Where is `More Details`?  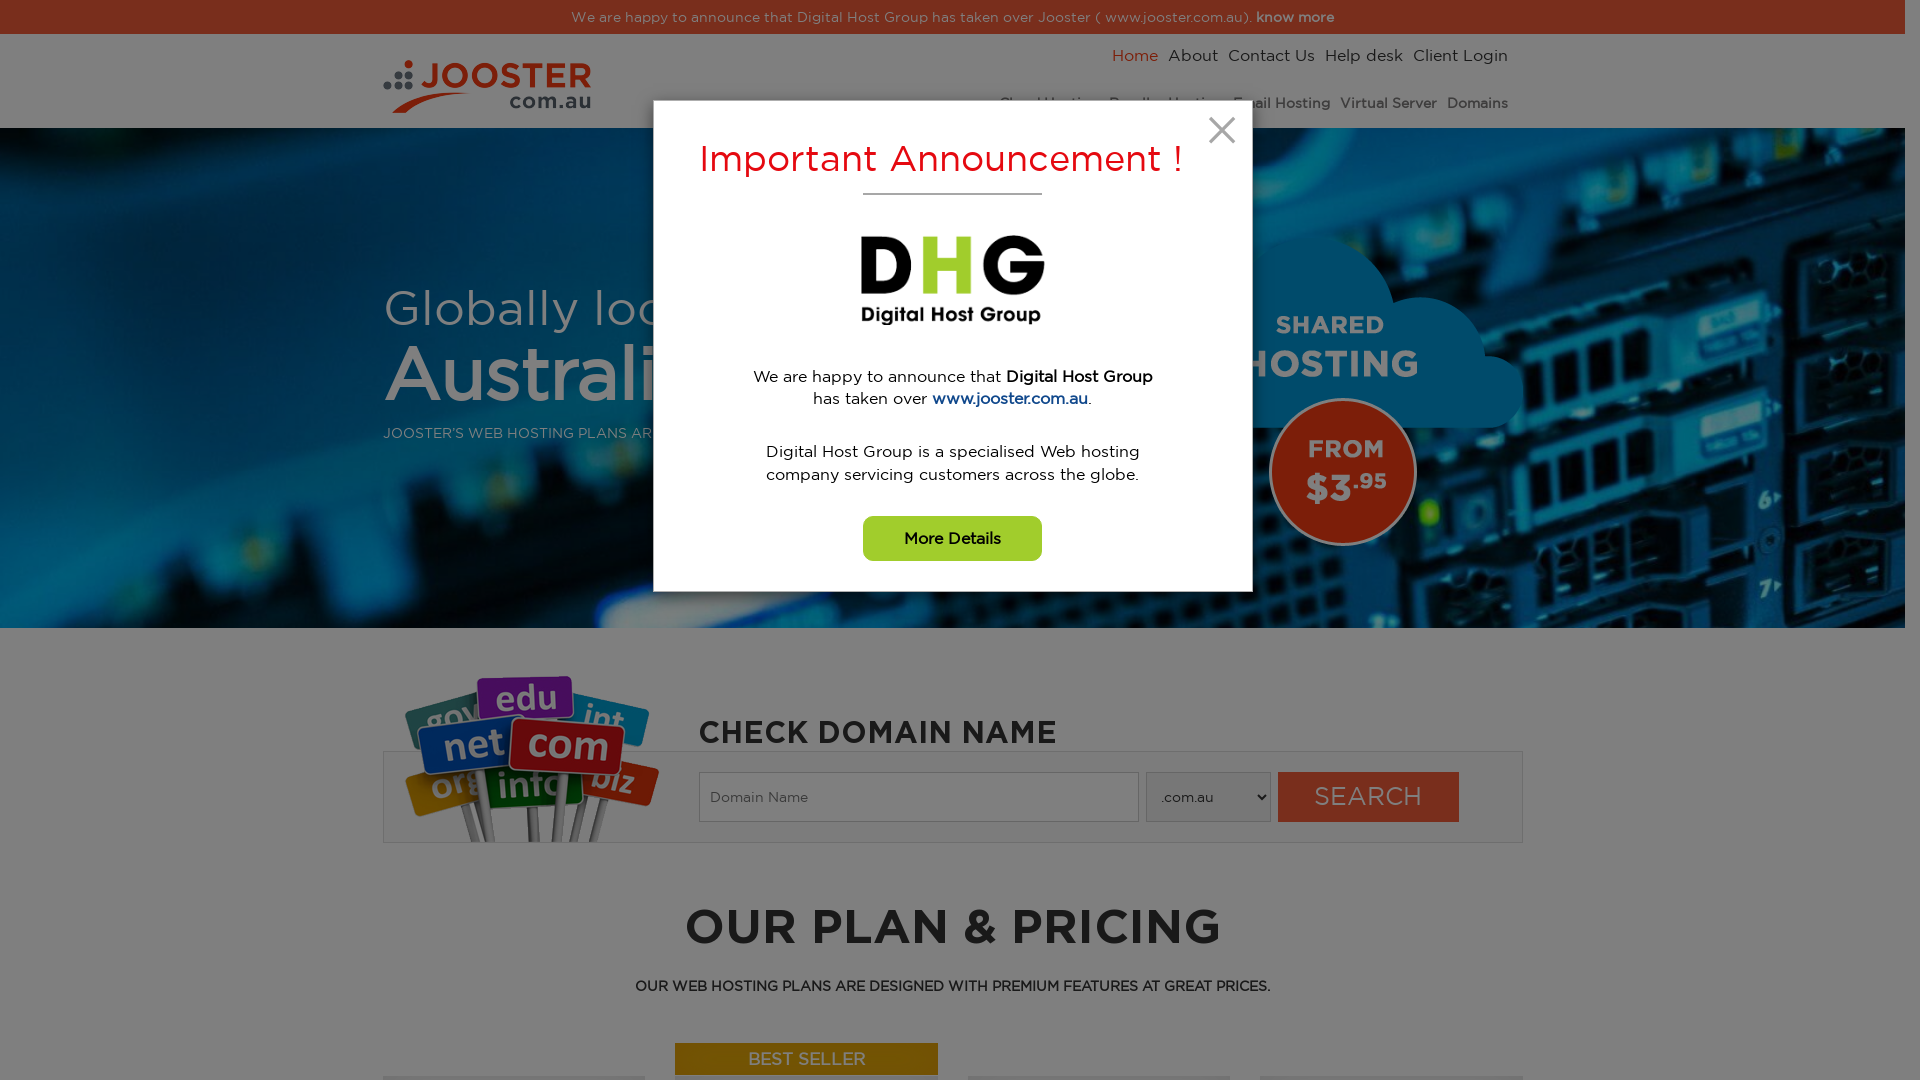
More Details is located at coordinates (952, 538).